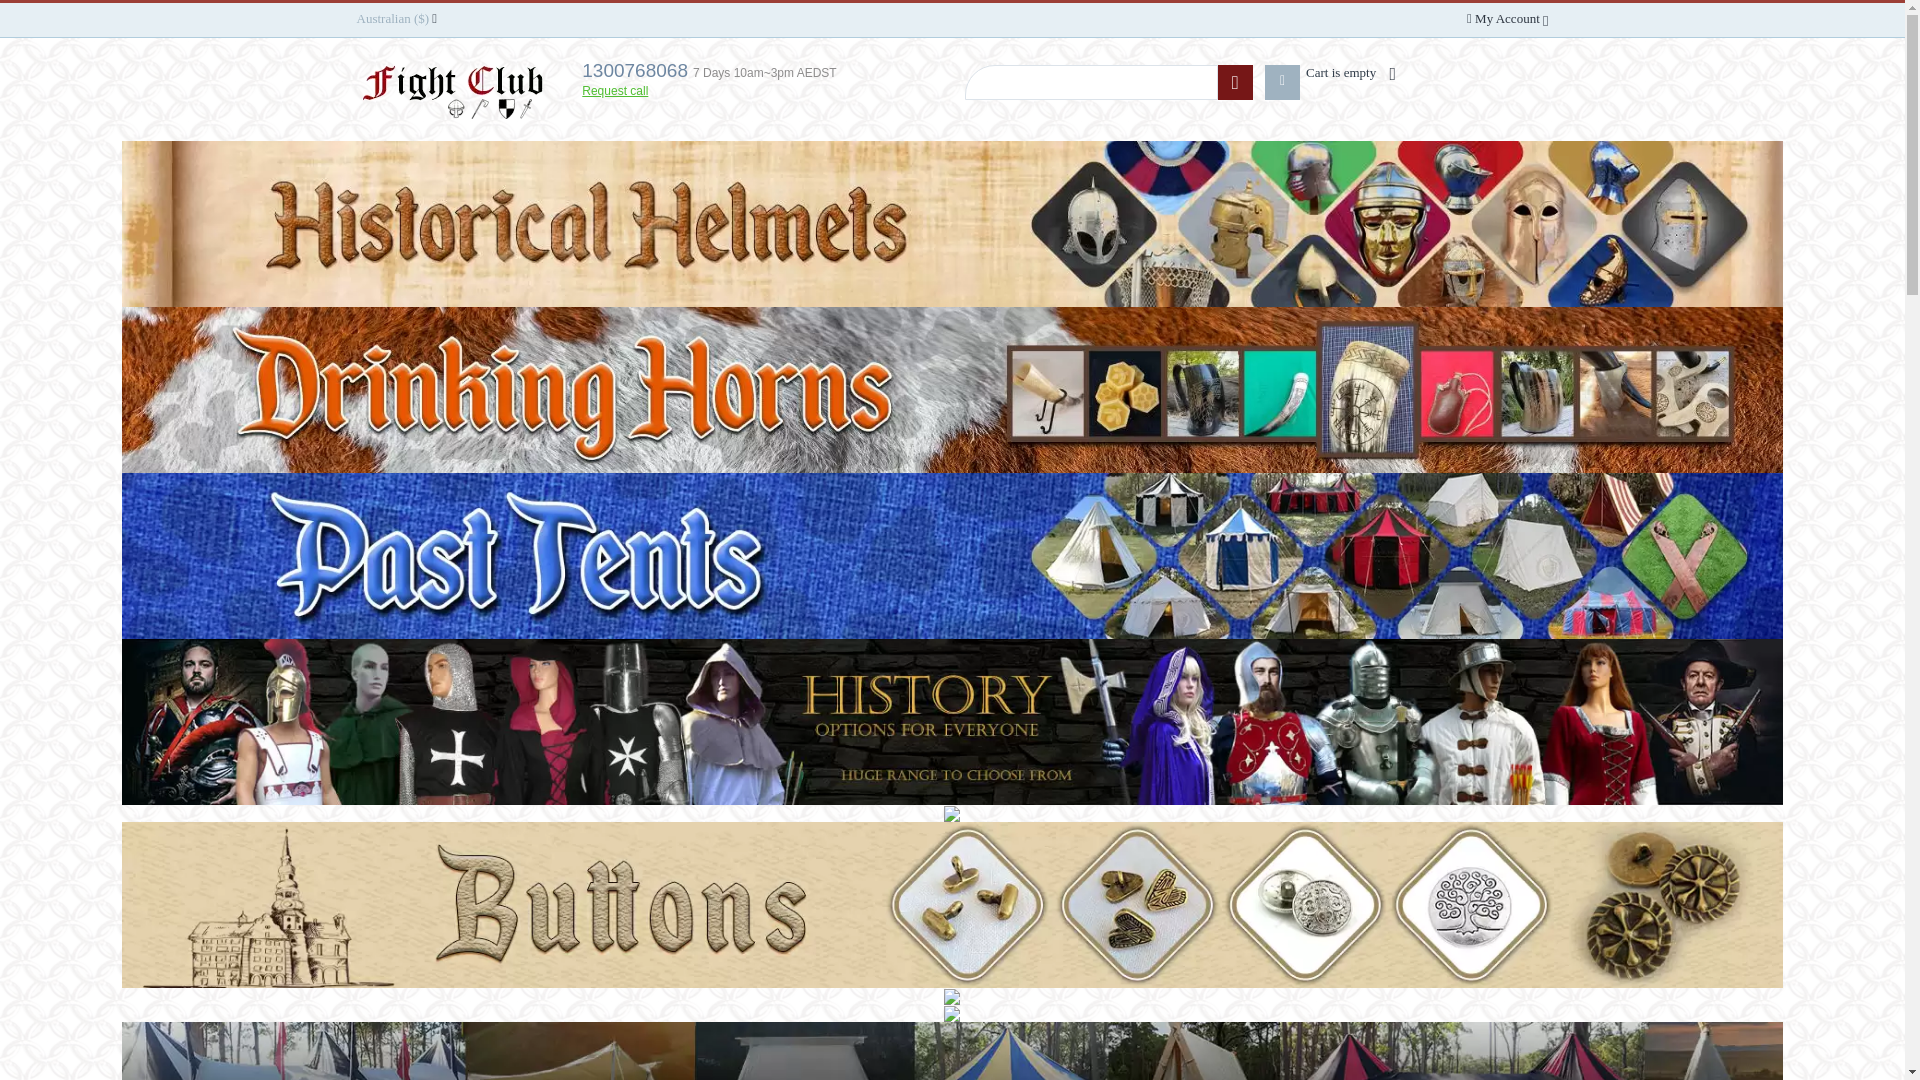 The height and width of the screenshot is (1080, 1920). What do you see at coordinates (1235, 82) in the screenshot?
I see `Search` at bounding box center [1235, 82].